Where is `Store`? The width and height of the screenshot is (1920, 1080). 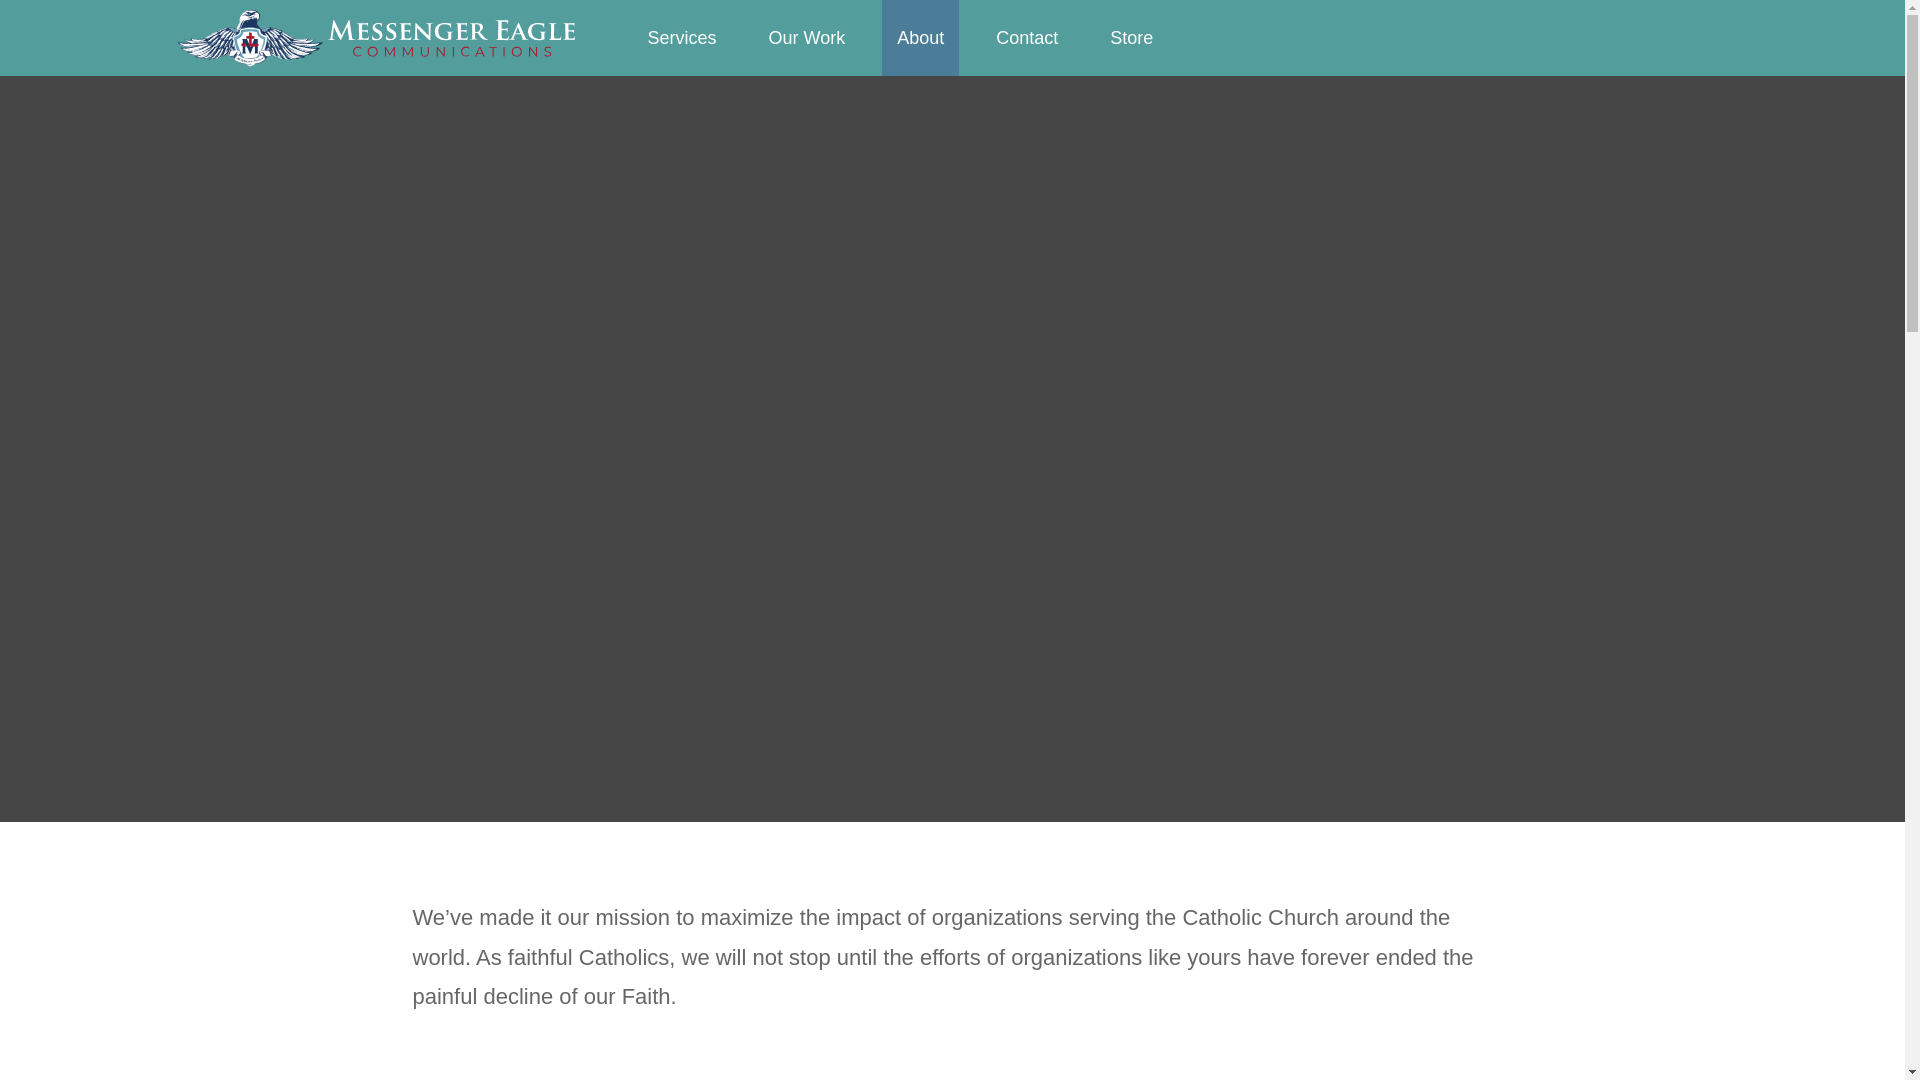
Store is located at coordinates (1130, 38).